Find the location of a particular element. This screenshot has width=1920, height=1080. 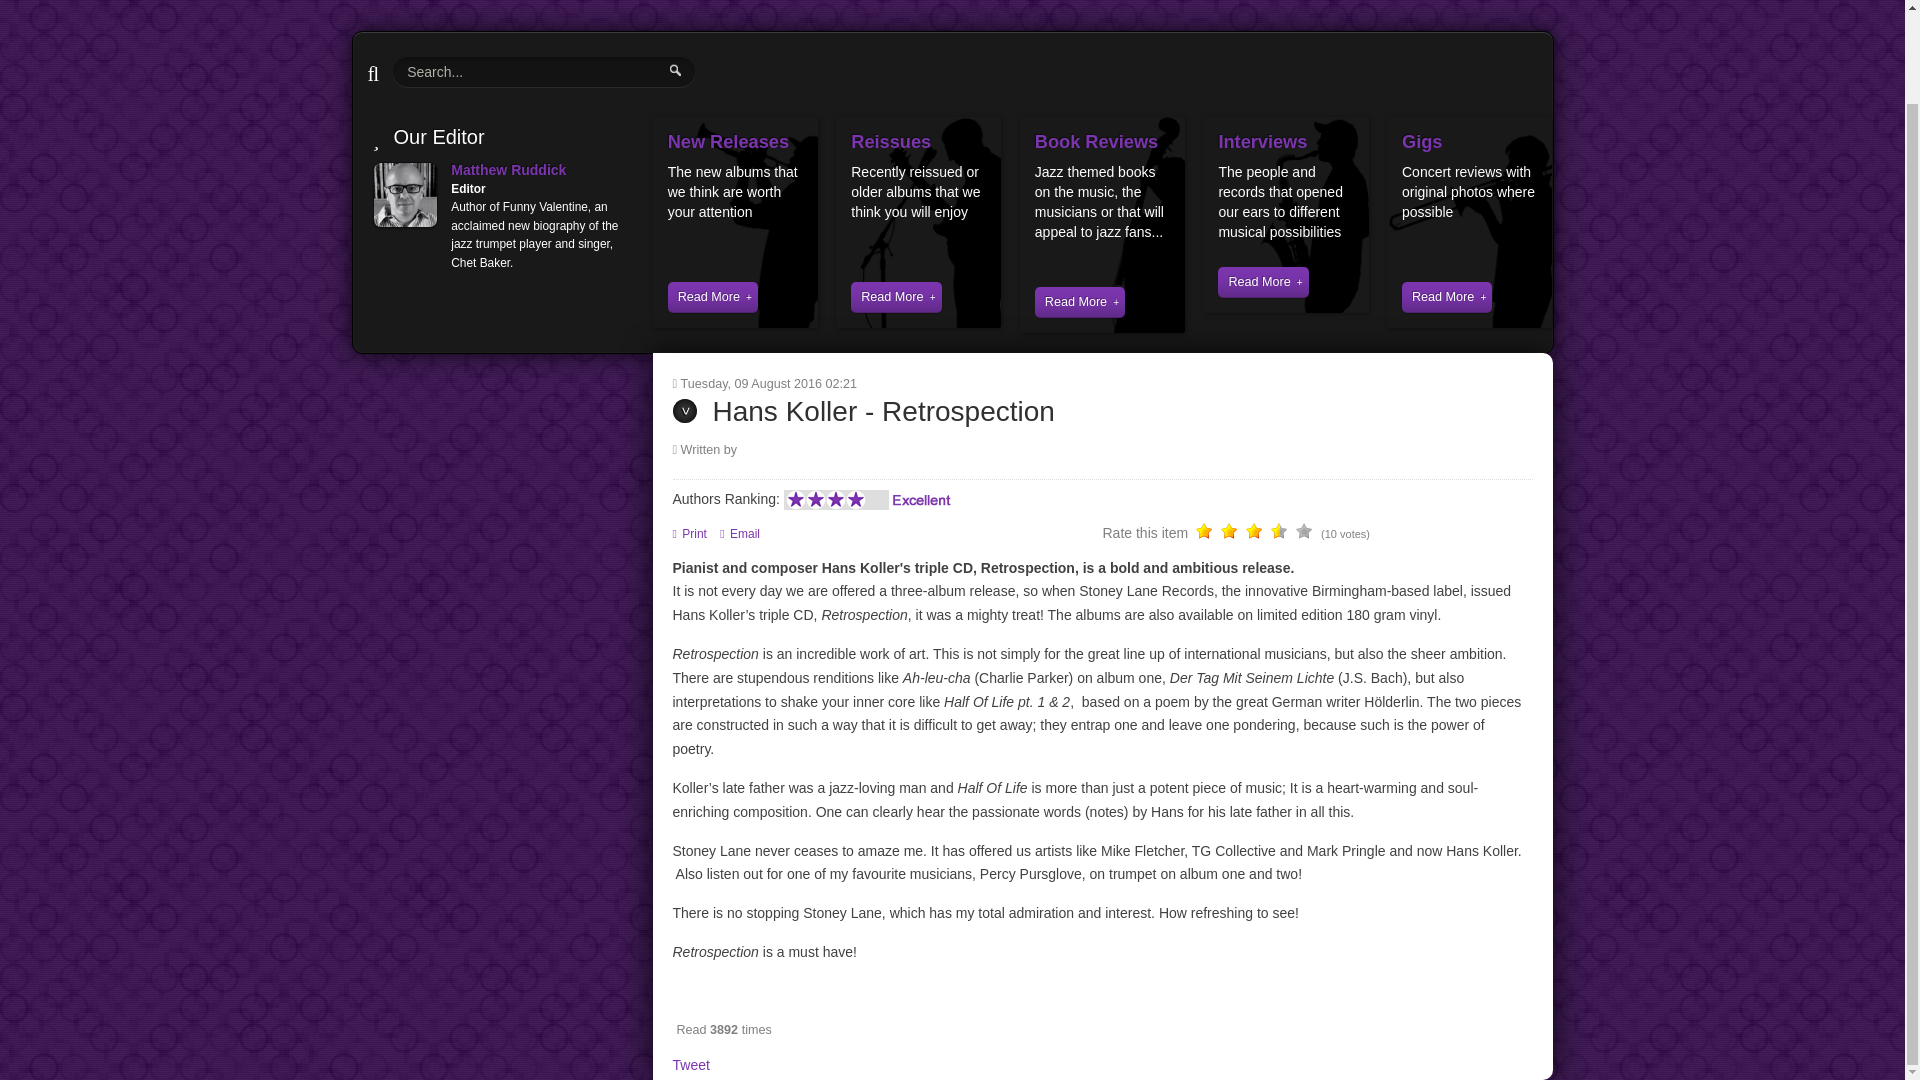

5 is located at coordinates (1254, 534).